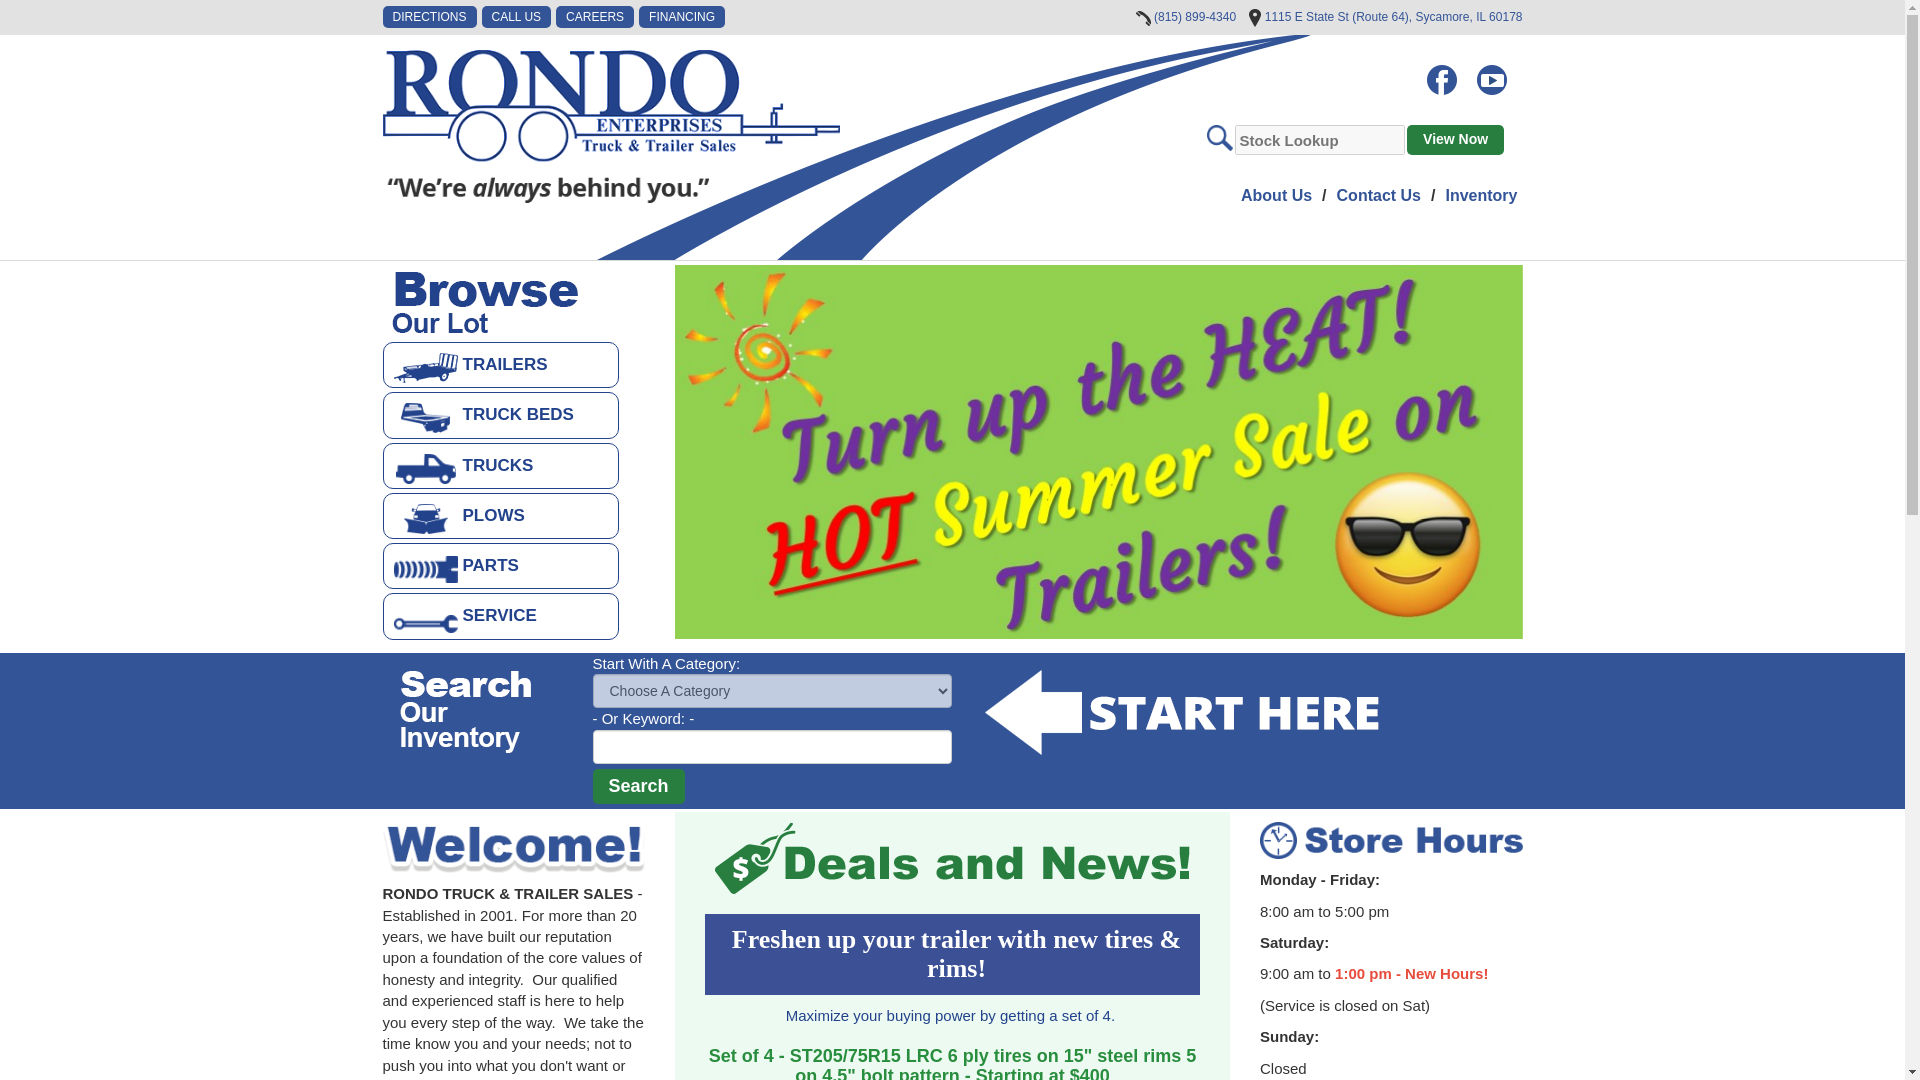 Image resolution: width=1920 pixels, height=1080 pixels. What do you see at coordinates (1455, 140) in the screenshot?
I see `View Now` at bounding box center [1455, 140].